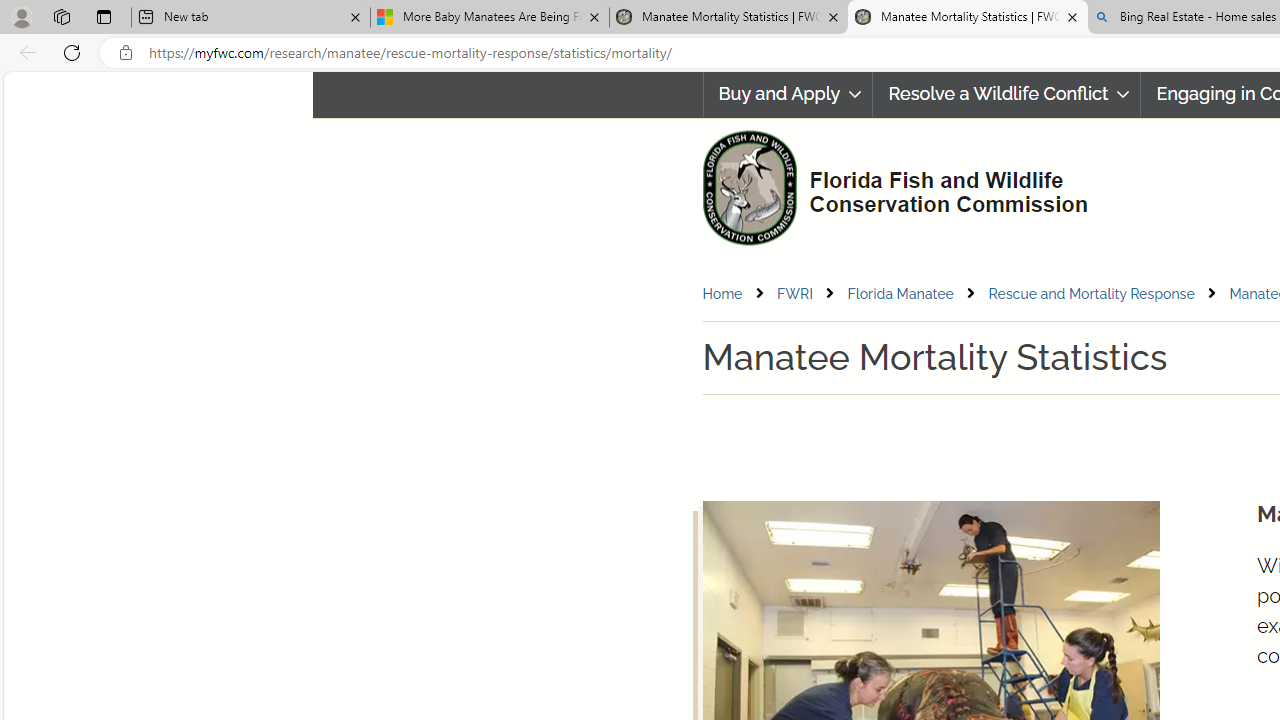  I want to click on FWC Logo, so click(749, 187).